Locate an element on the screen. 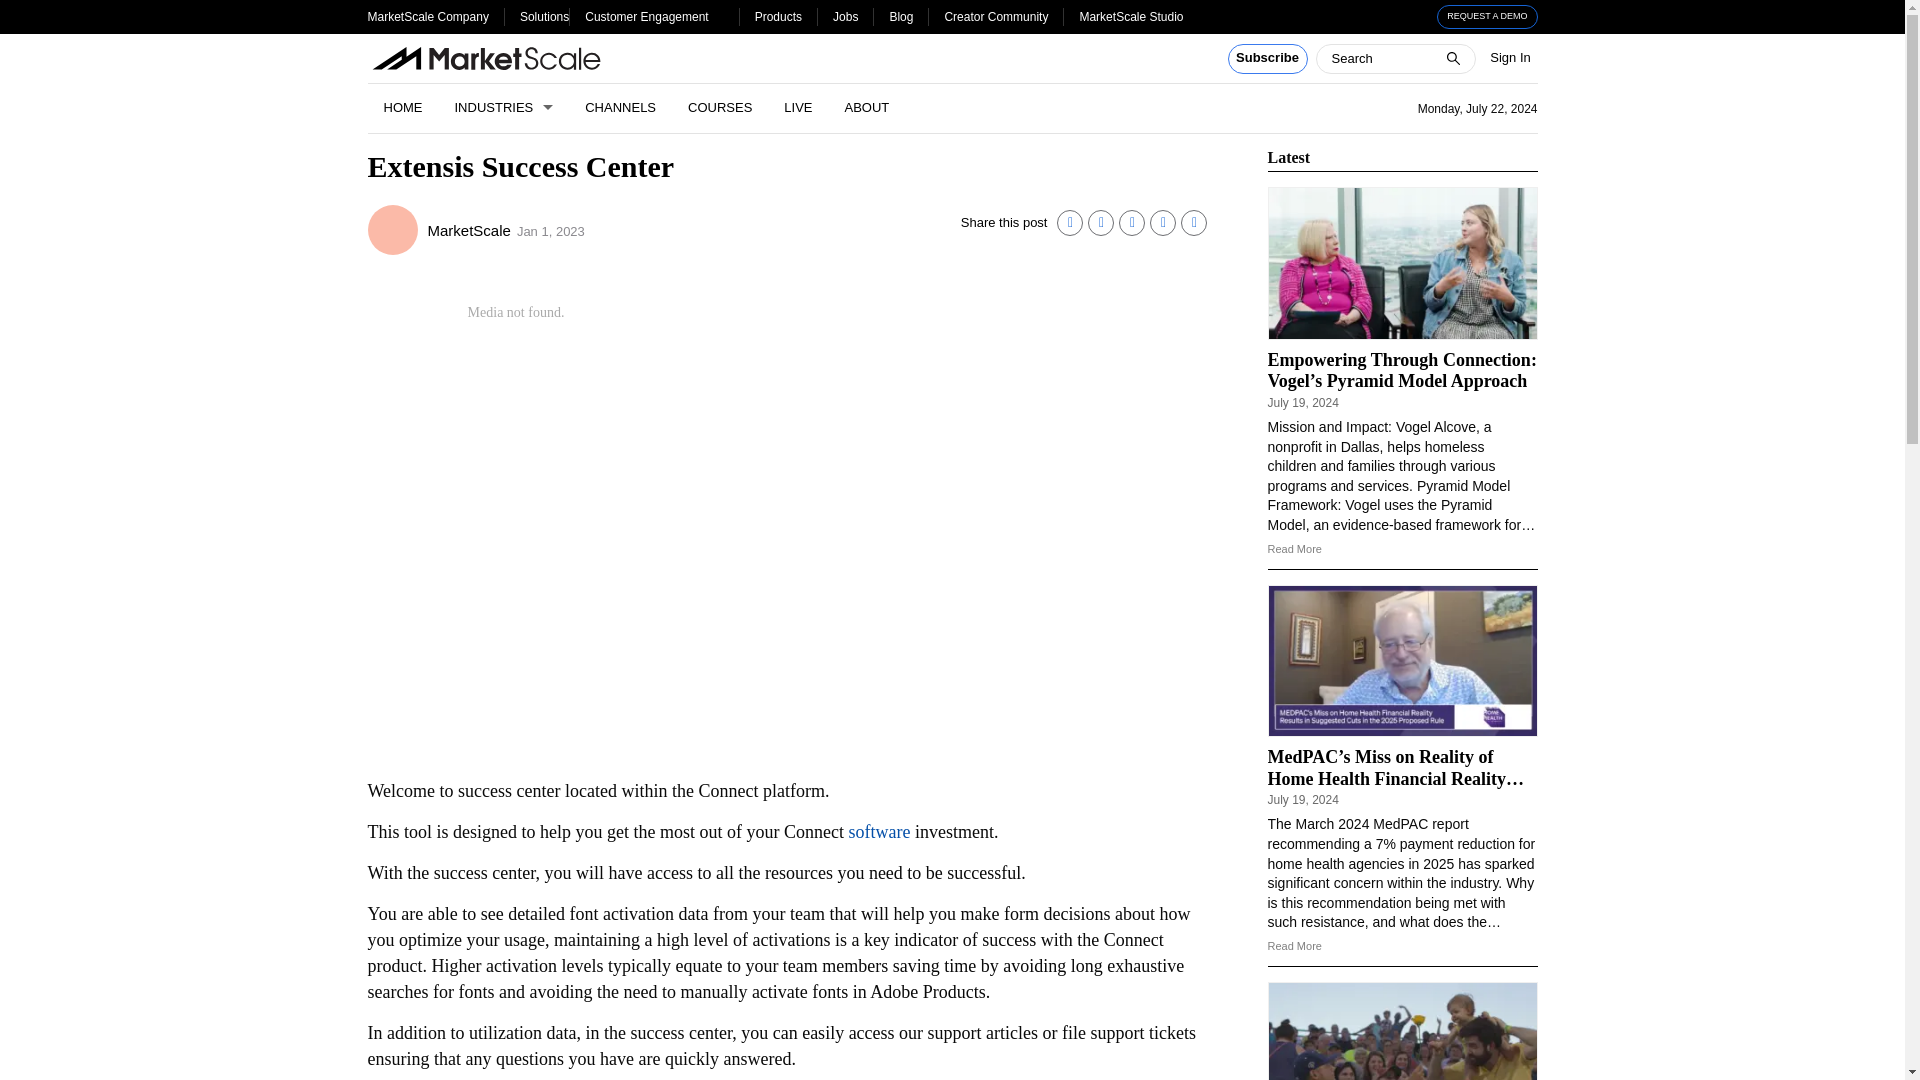 This screenshot has width=1920, height=1080. Copy Link is located at coordinates (1194, 222).